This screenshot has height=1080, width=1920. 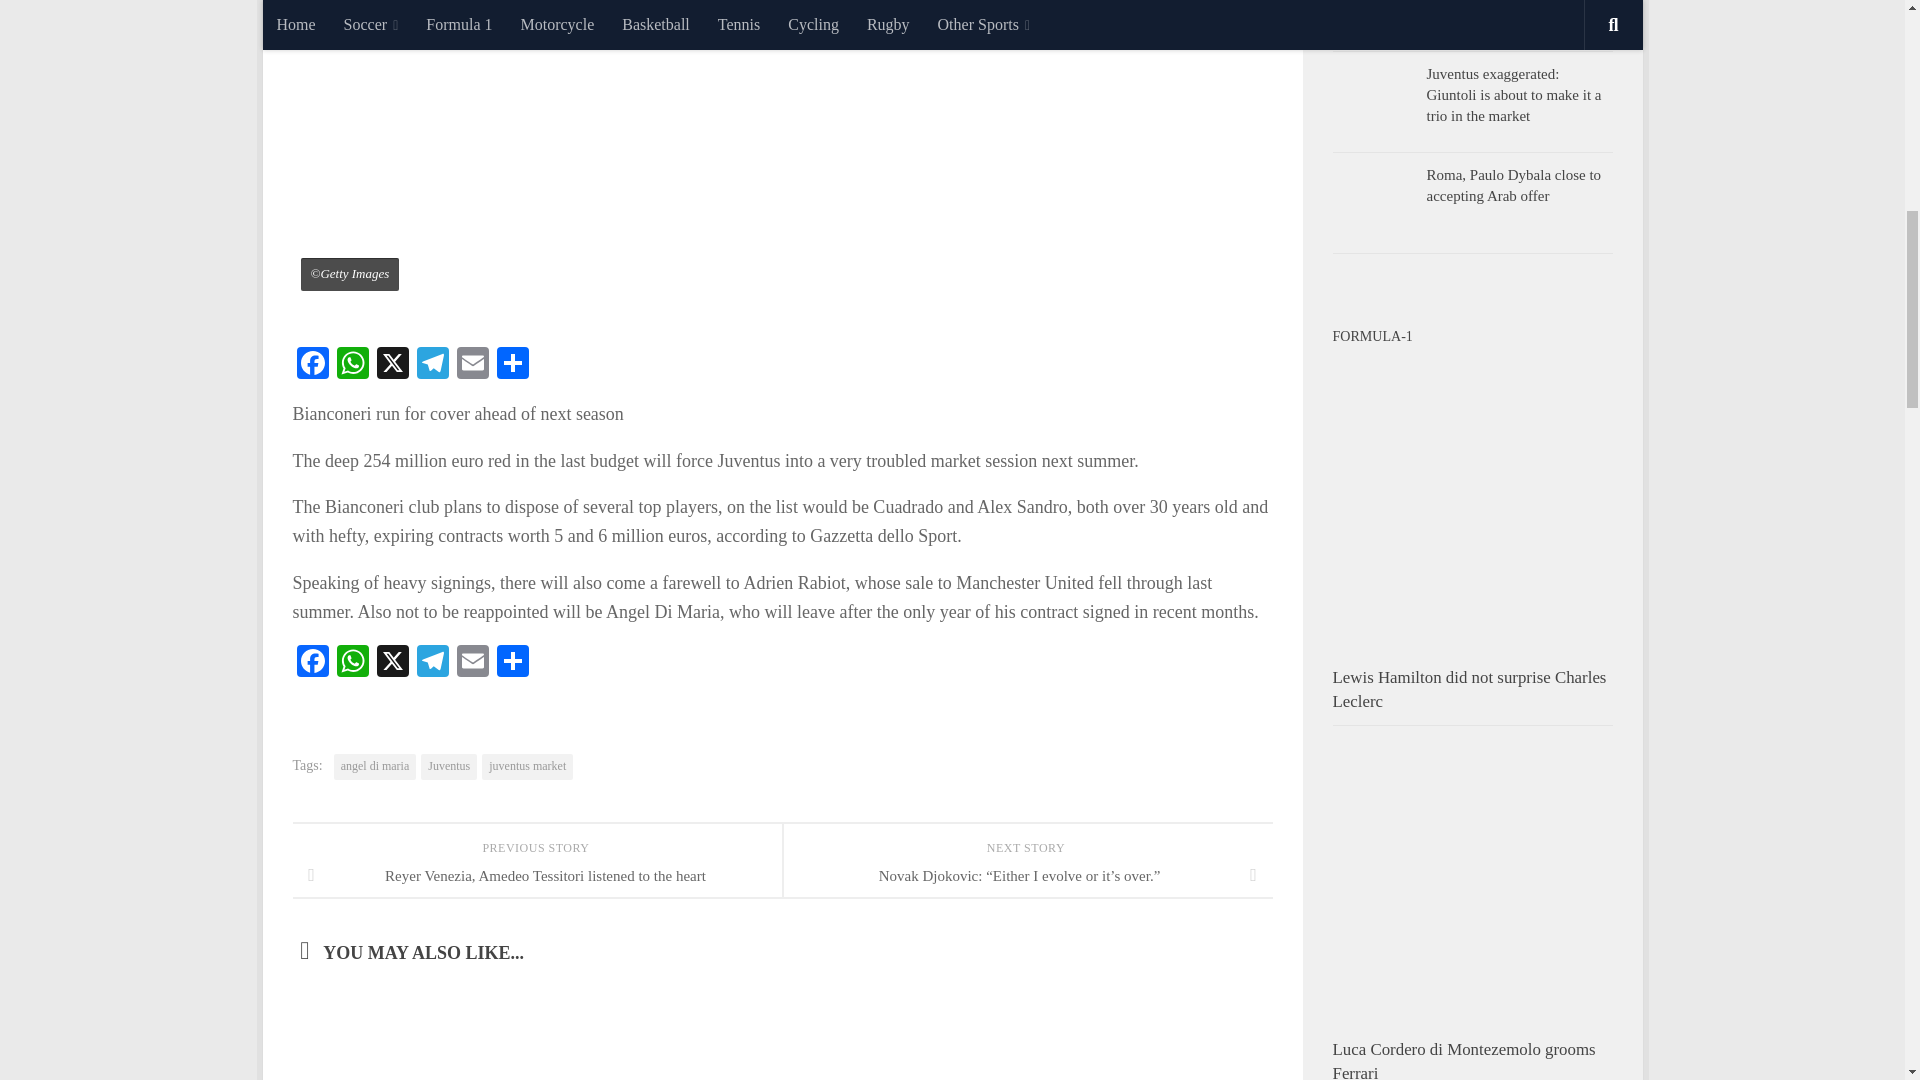 I want to click on X, so click(x=392, y=365).